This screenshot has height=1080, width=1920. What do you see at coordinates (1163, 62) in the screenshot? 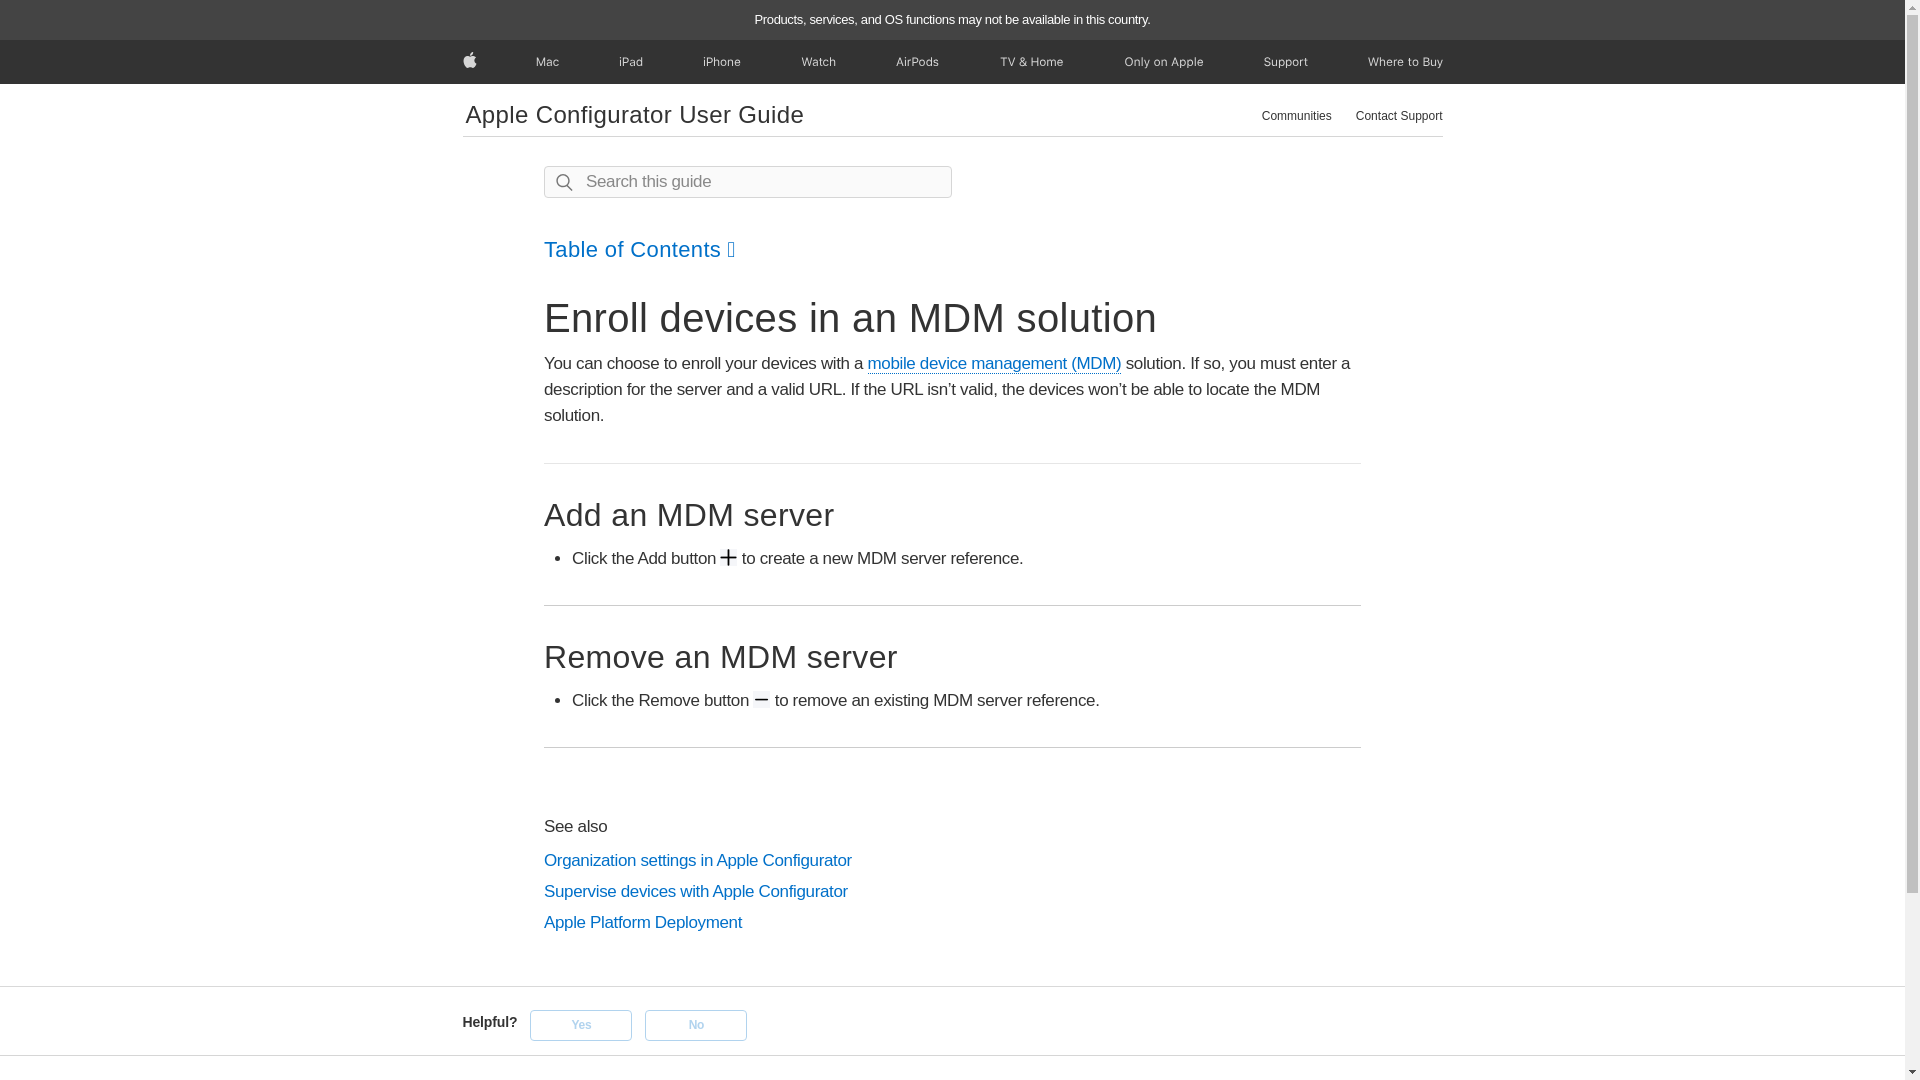
I see `Only on Apple` at bounding box center [1163, 62].